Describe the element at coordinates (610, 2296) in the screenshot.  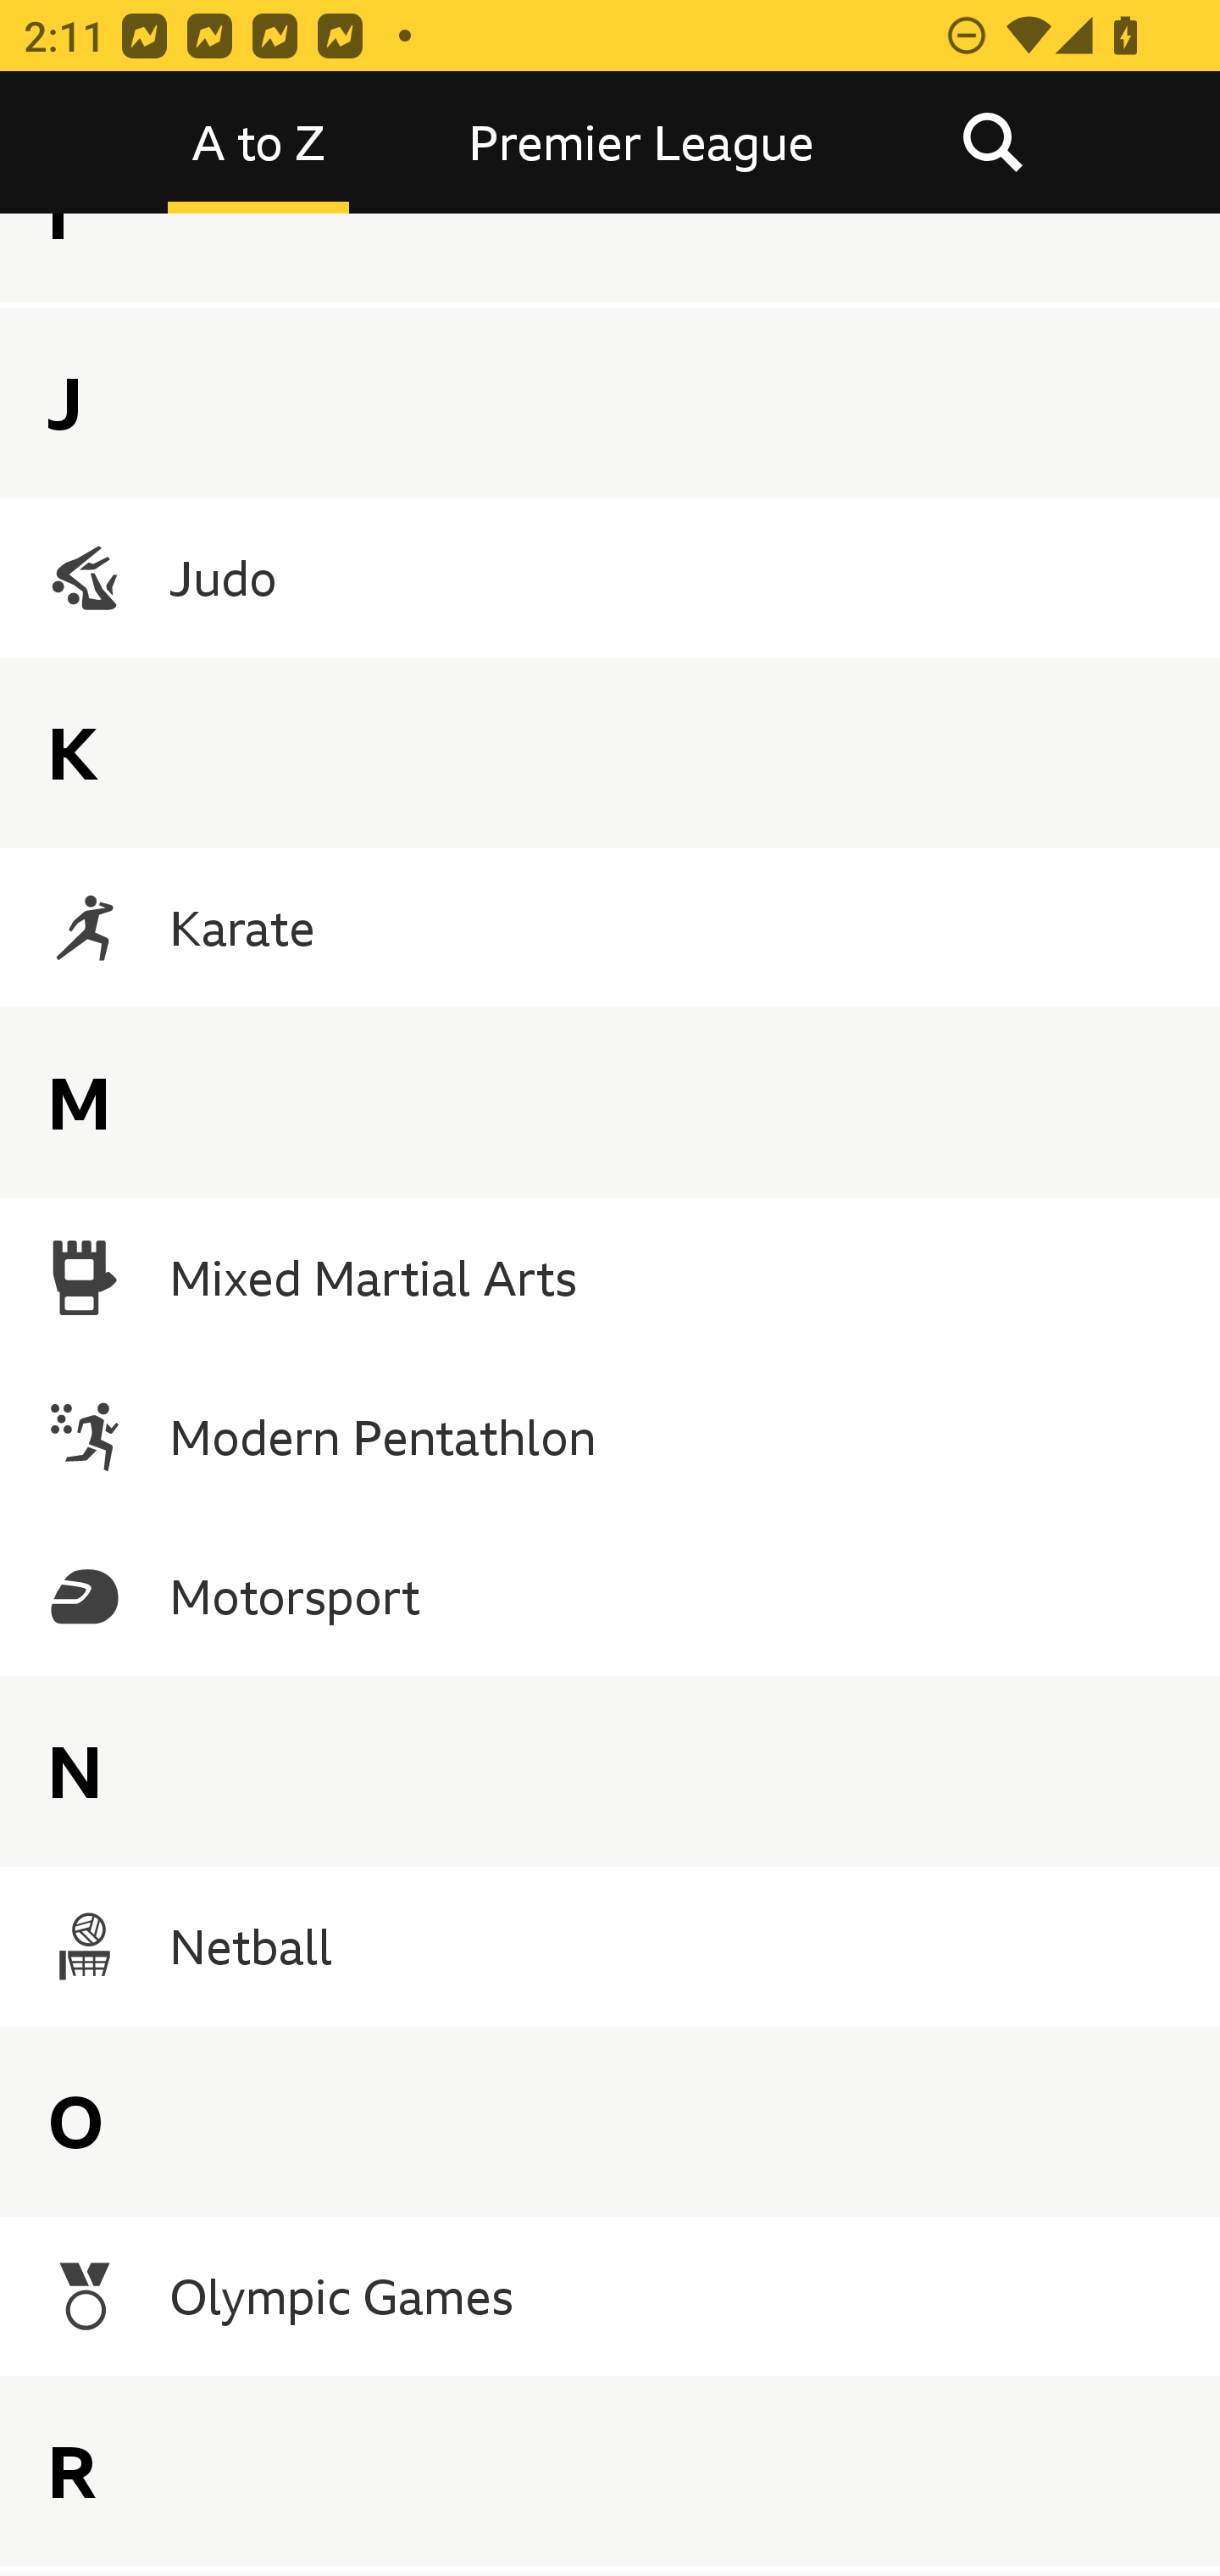
I see `Olympic Games` at that location.